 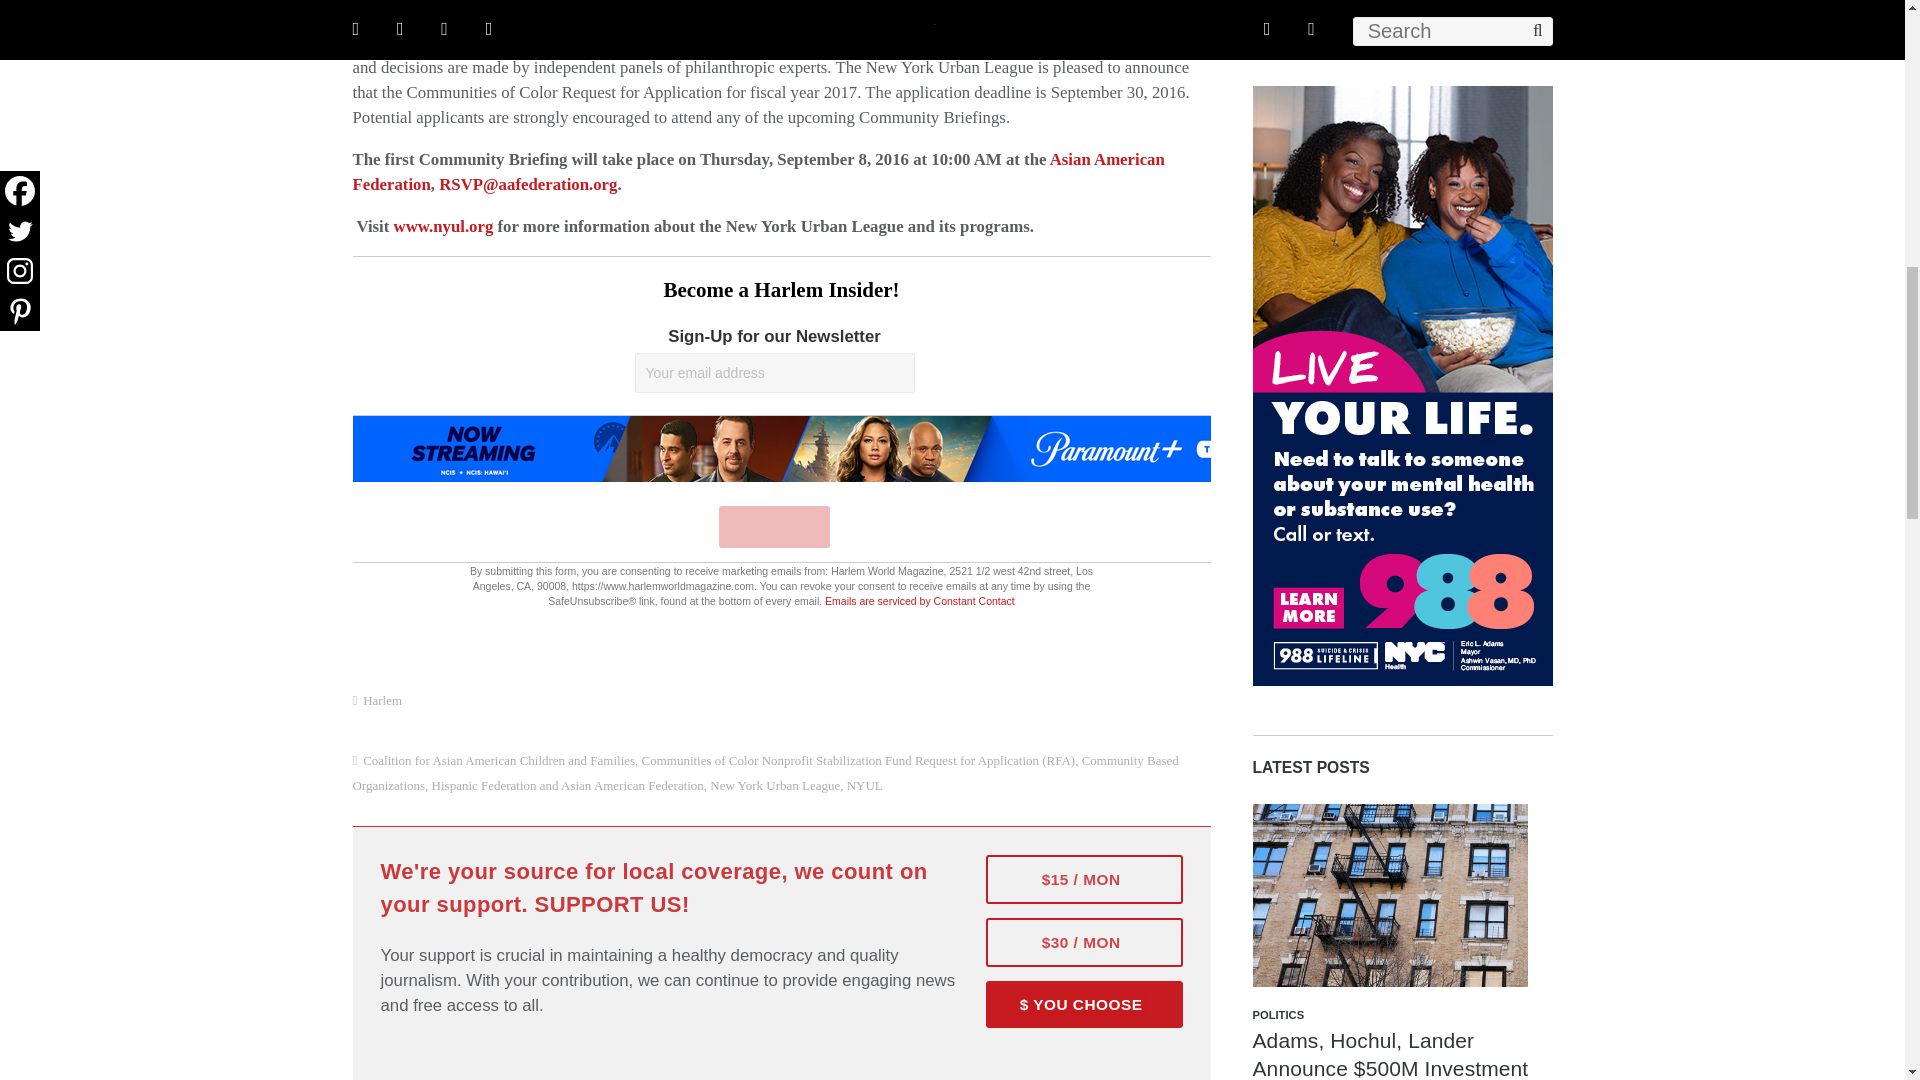 I want to click on Emails are serviced by Constant Contact, so click(x=920, y=600).